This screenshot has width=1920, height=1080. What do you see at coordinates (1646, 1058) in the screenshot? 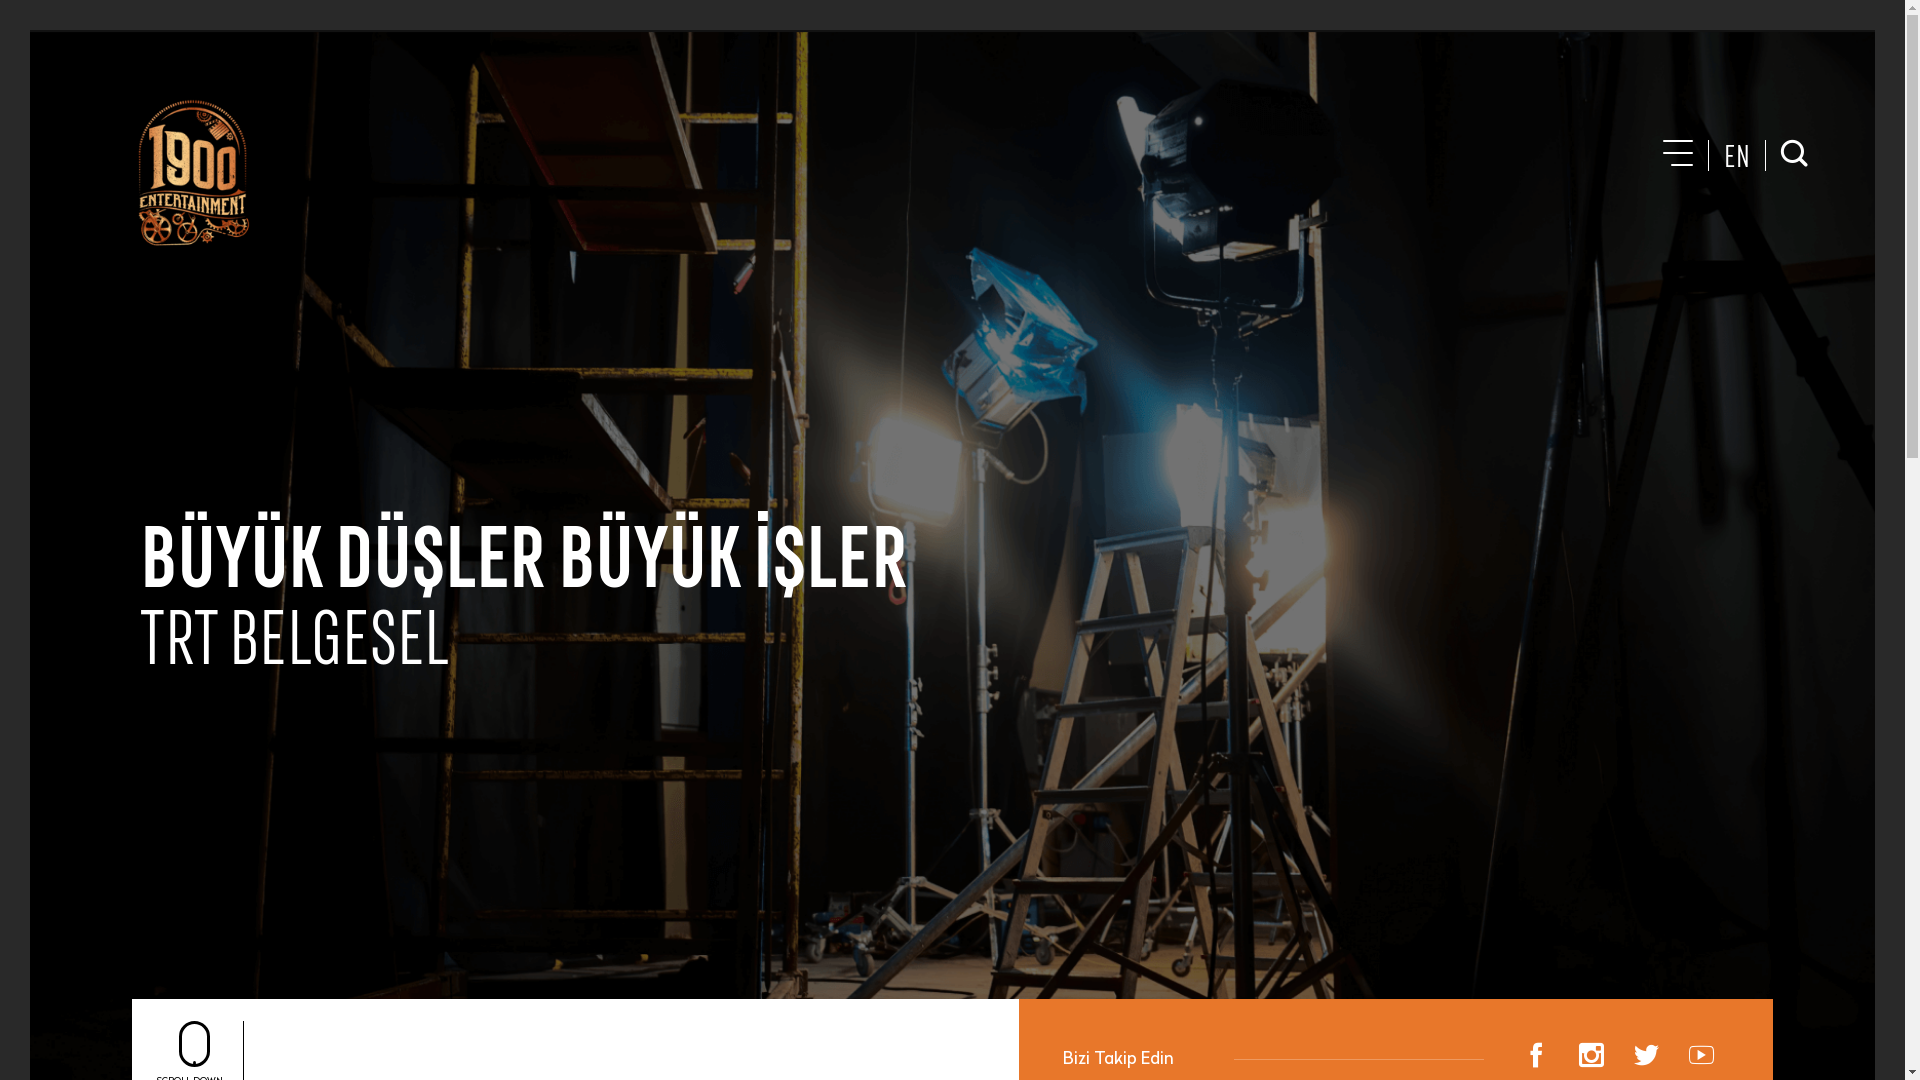
I see `twitter` at bounding box center [1646, 1058].